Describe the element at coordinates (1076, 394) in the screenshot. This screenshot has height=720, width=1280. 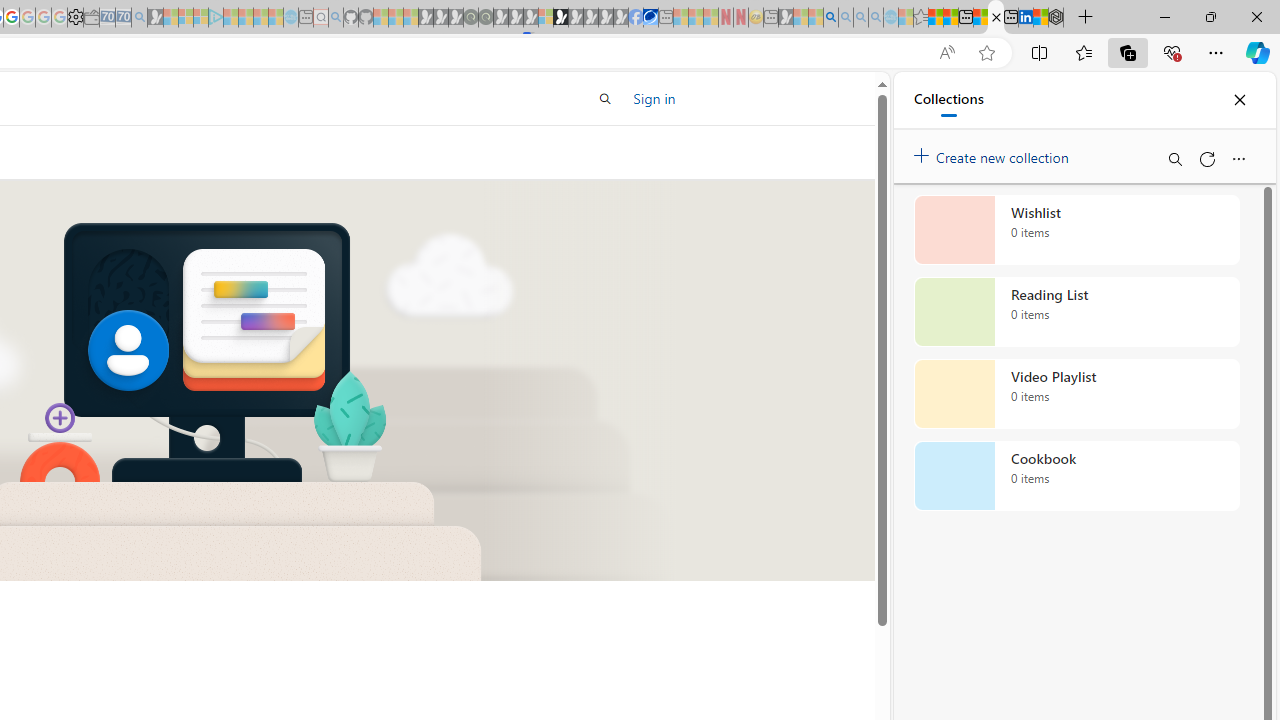
I see `Video Playlist collection, 0 items` at that location.